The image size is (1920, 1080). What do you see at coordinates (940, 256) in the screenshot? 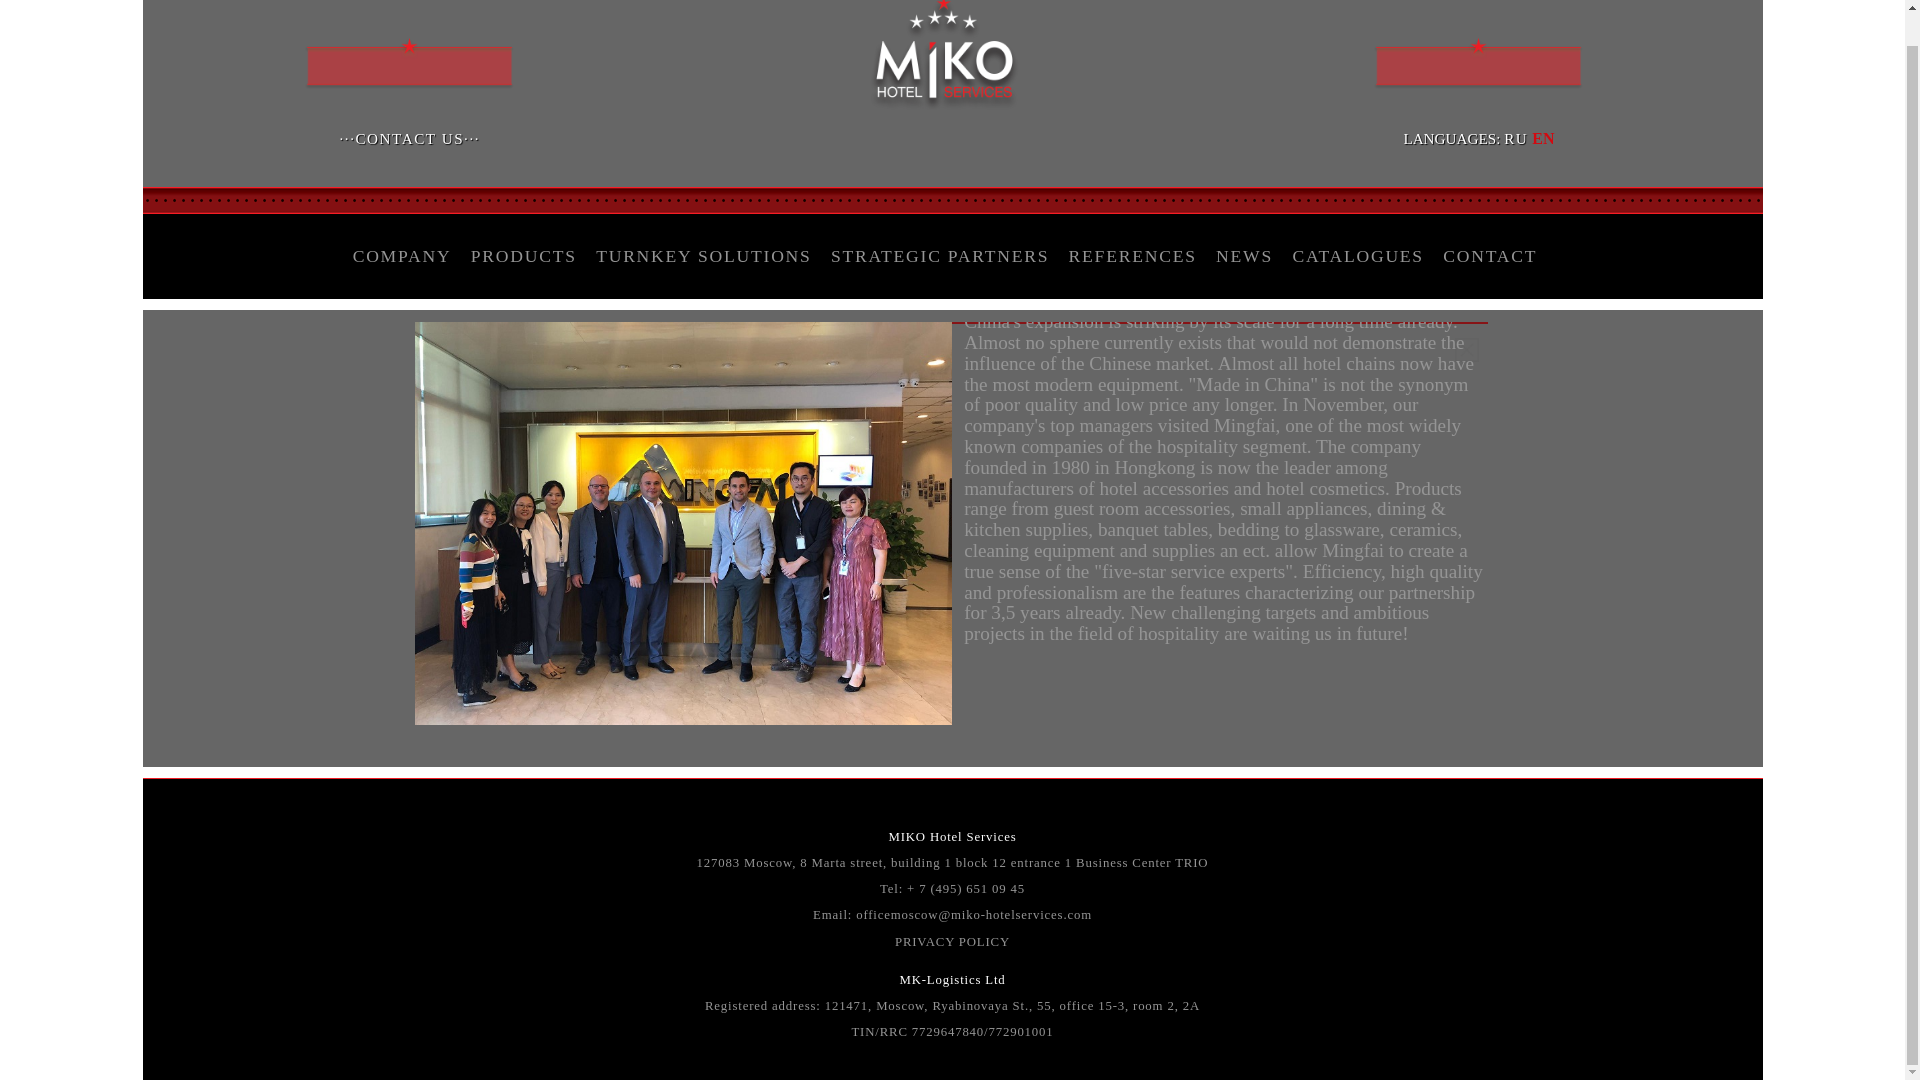
I see `Strategic partners` at bounding box center [940, 256].